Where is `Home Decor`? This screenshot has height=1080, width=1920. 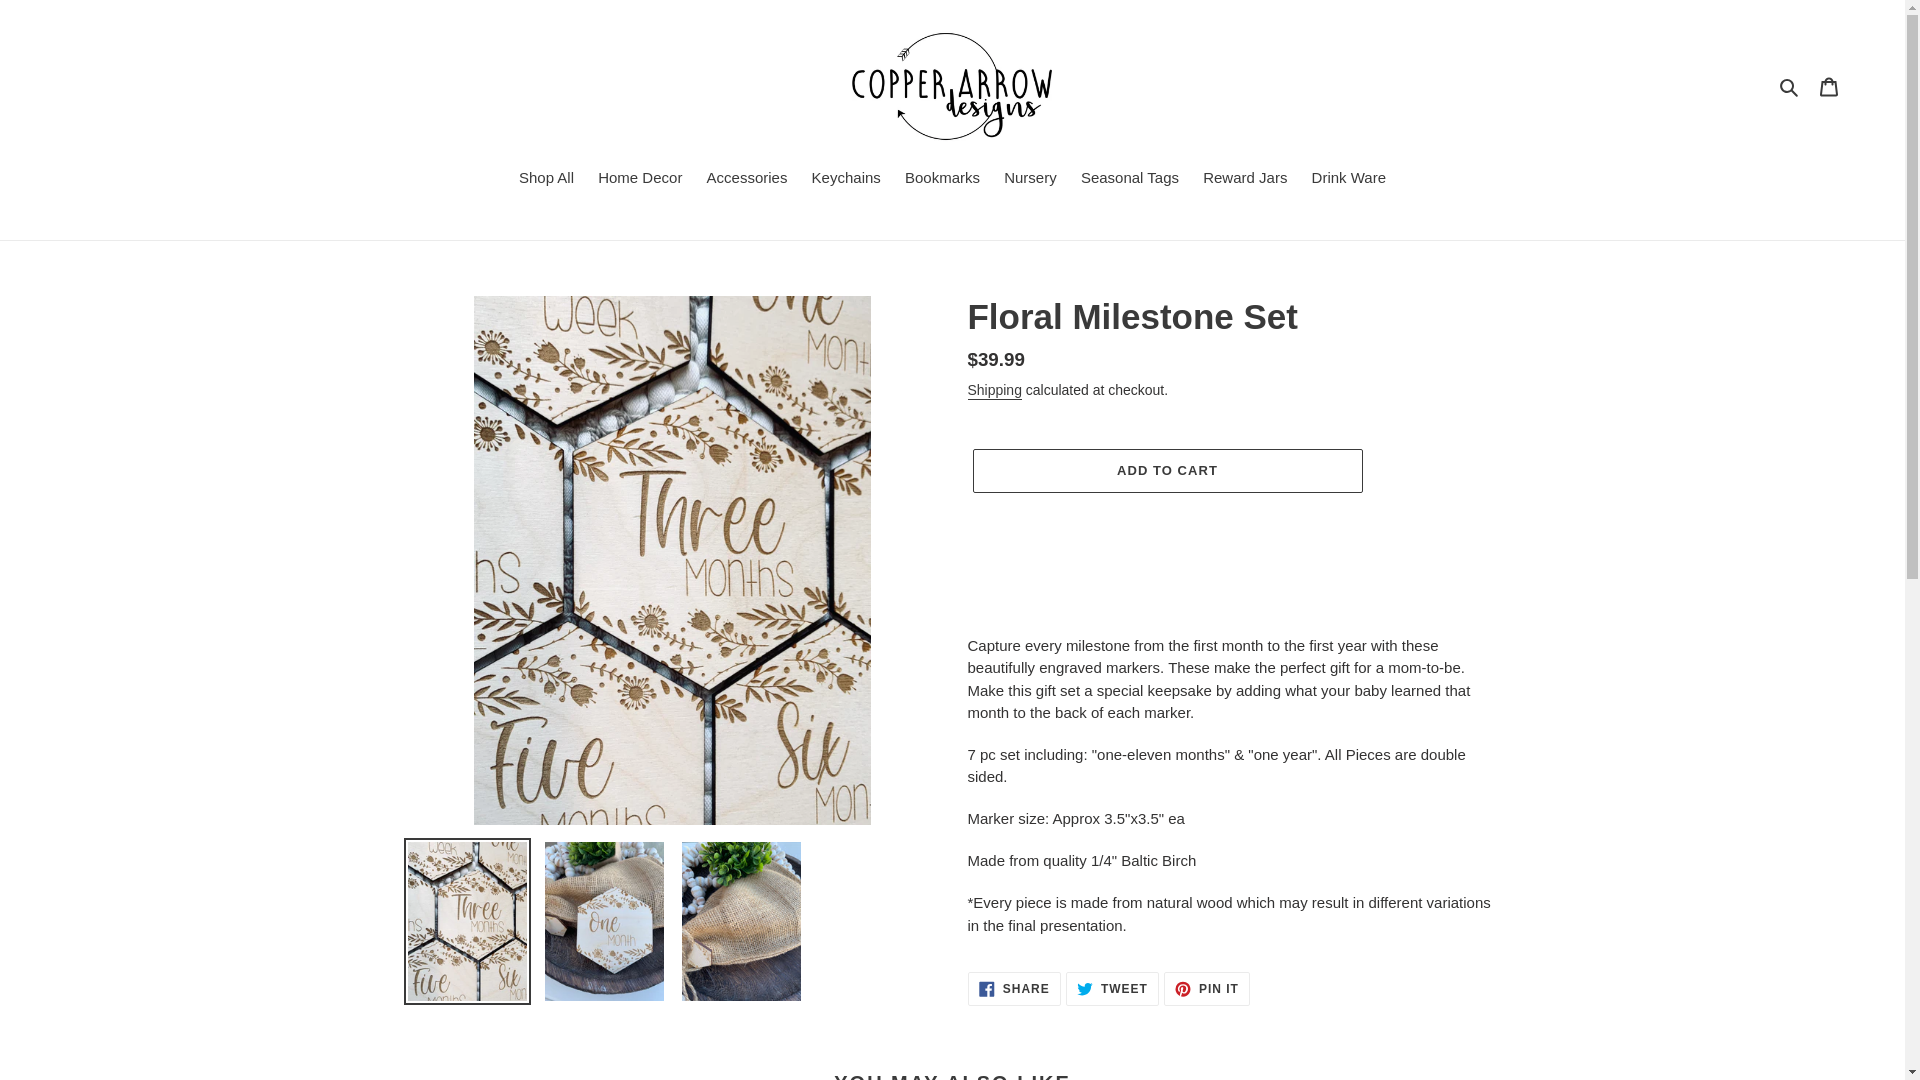 Home Decor is located at coordinates (1790, 86).